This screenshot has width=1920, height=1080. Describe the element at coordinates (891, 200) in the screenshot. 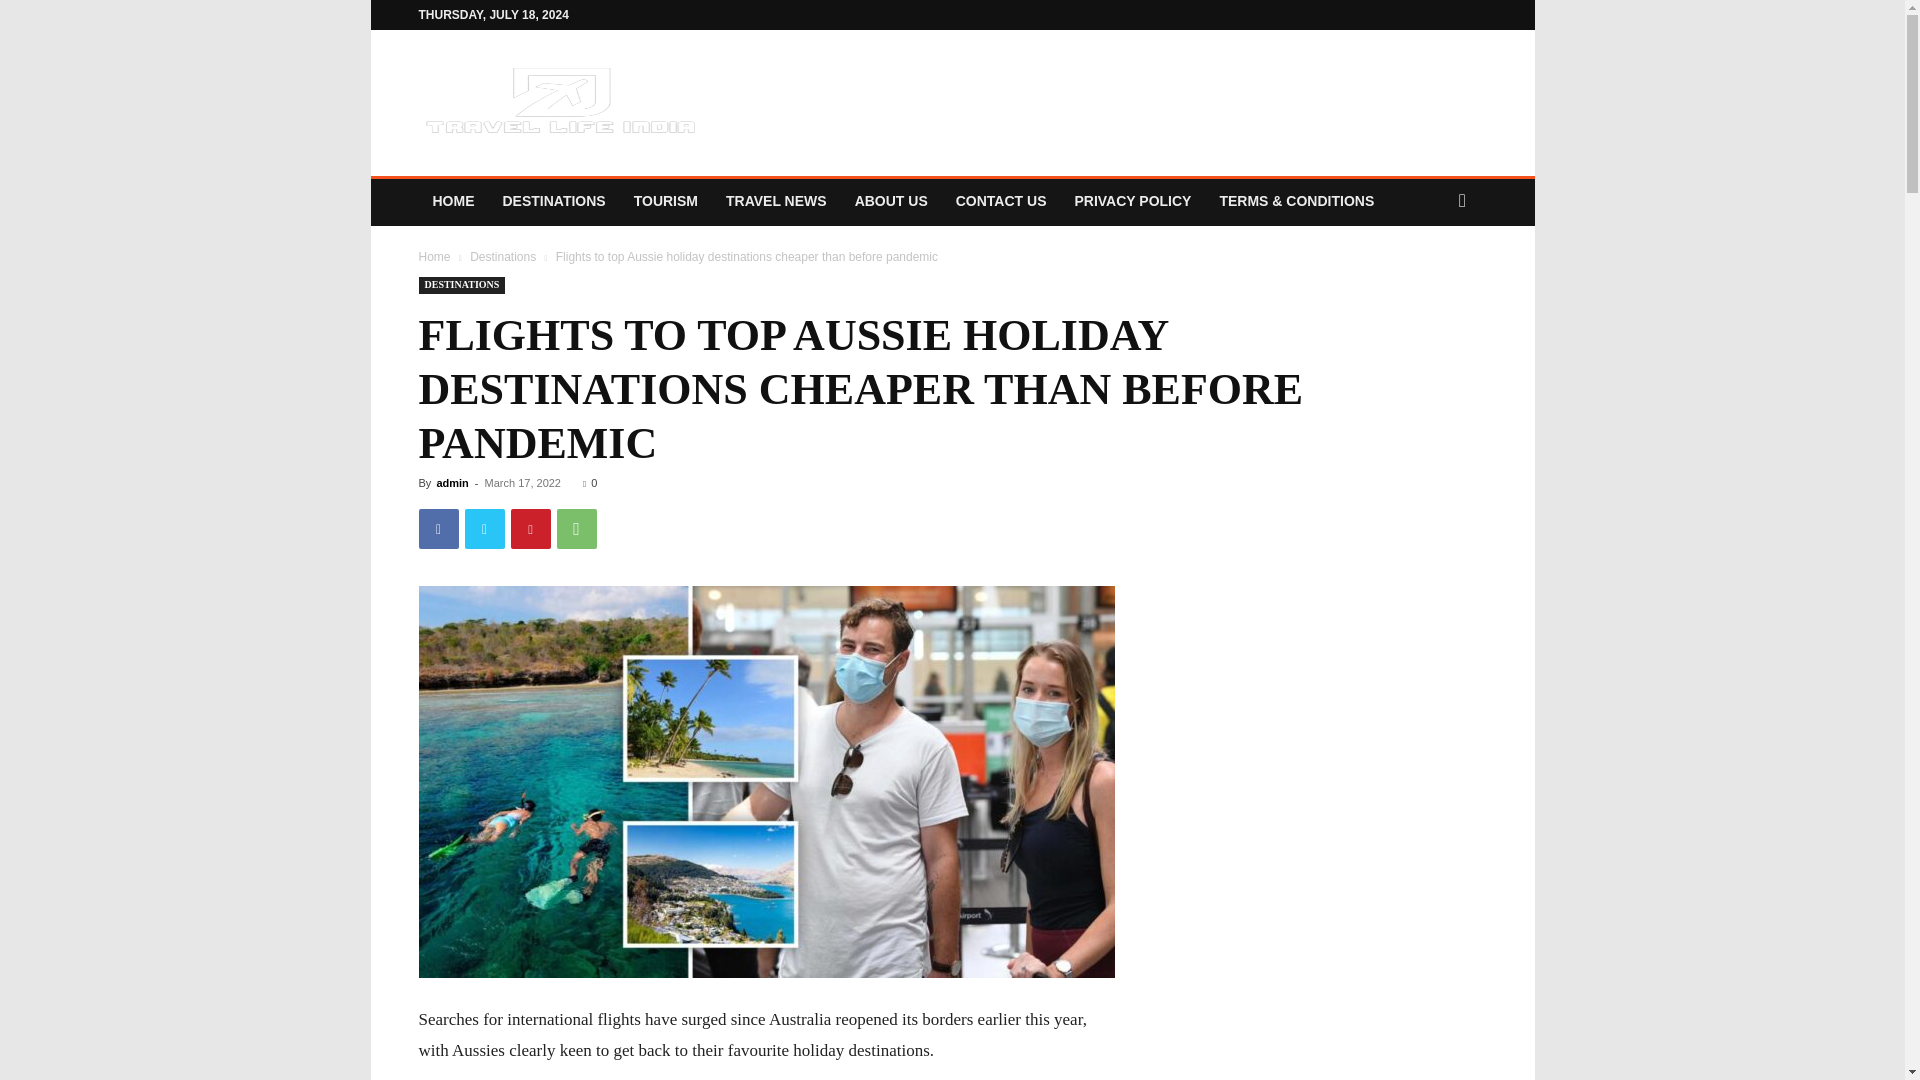

I see `ABOUT US` at that location.